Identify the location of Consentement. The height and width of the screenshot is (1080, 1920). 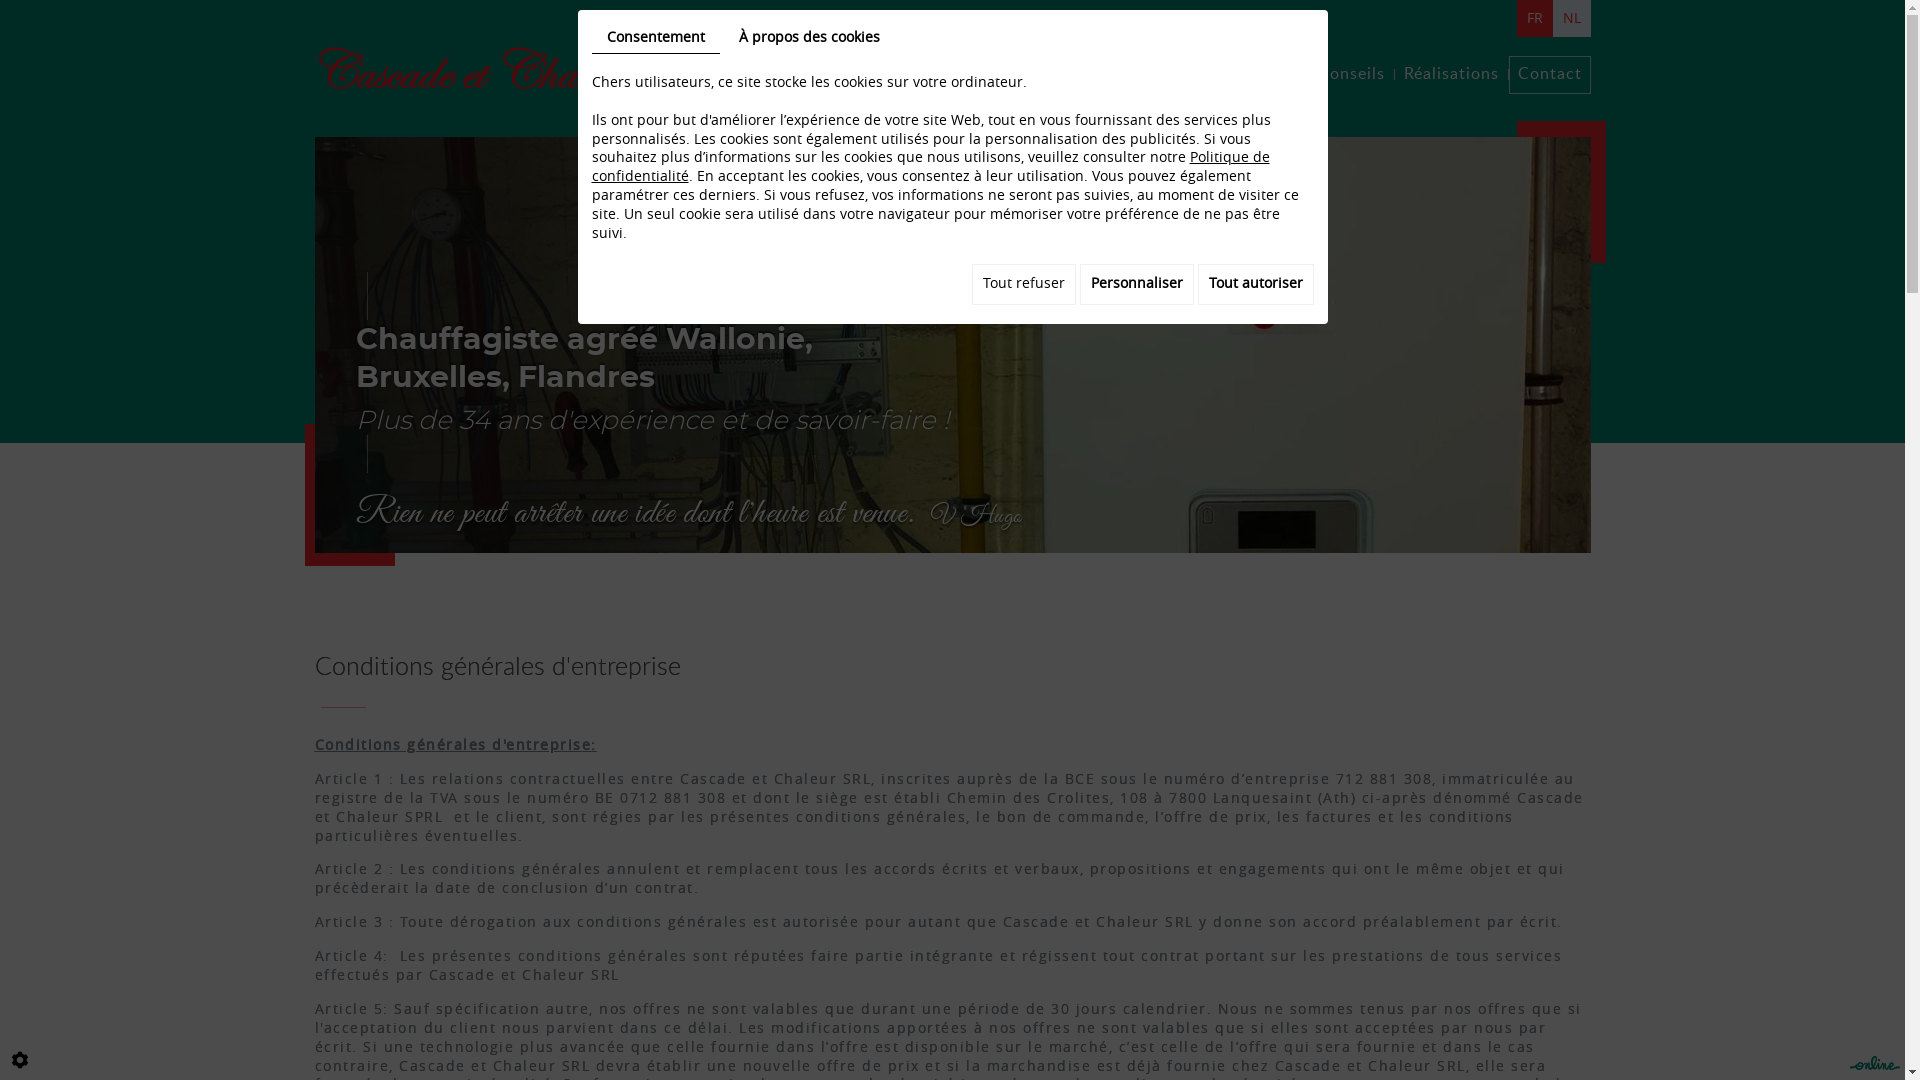
(656, 39).